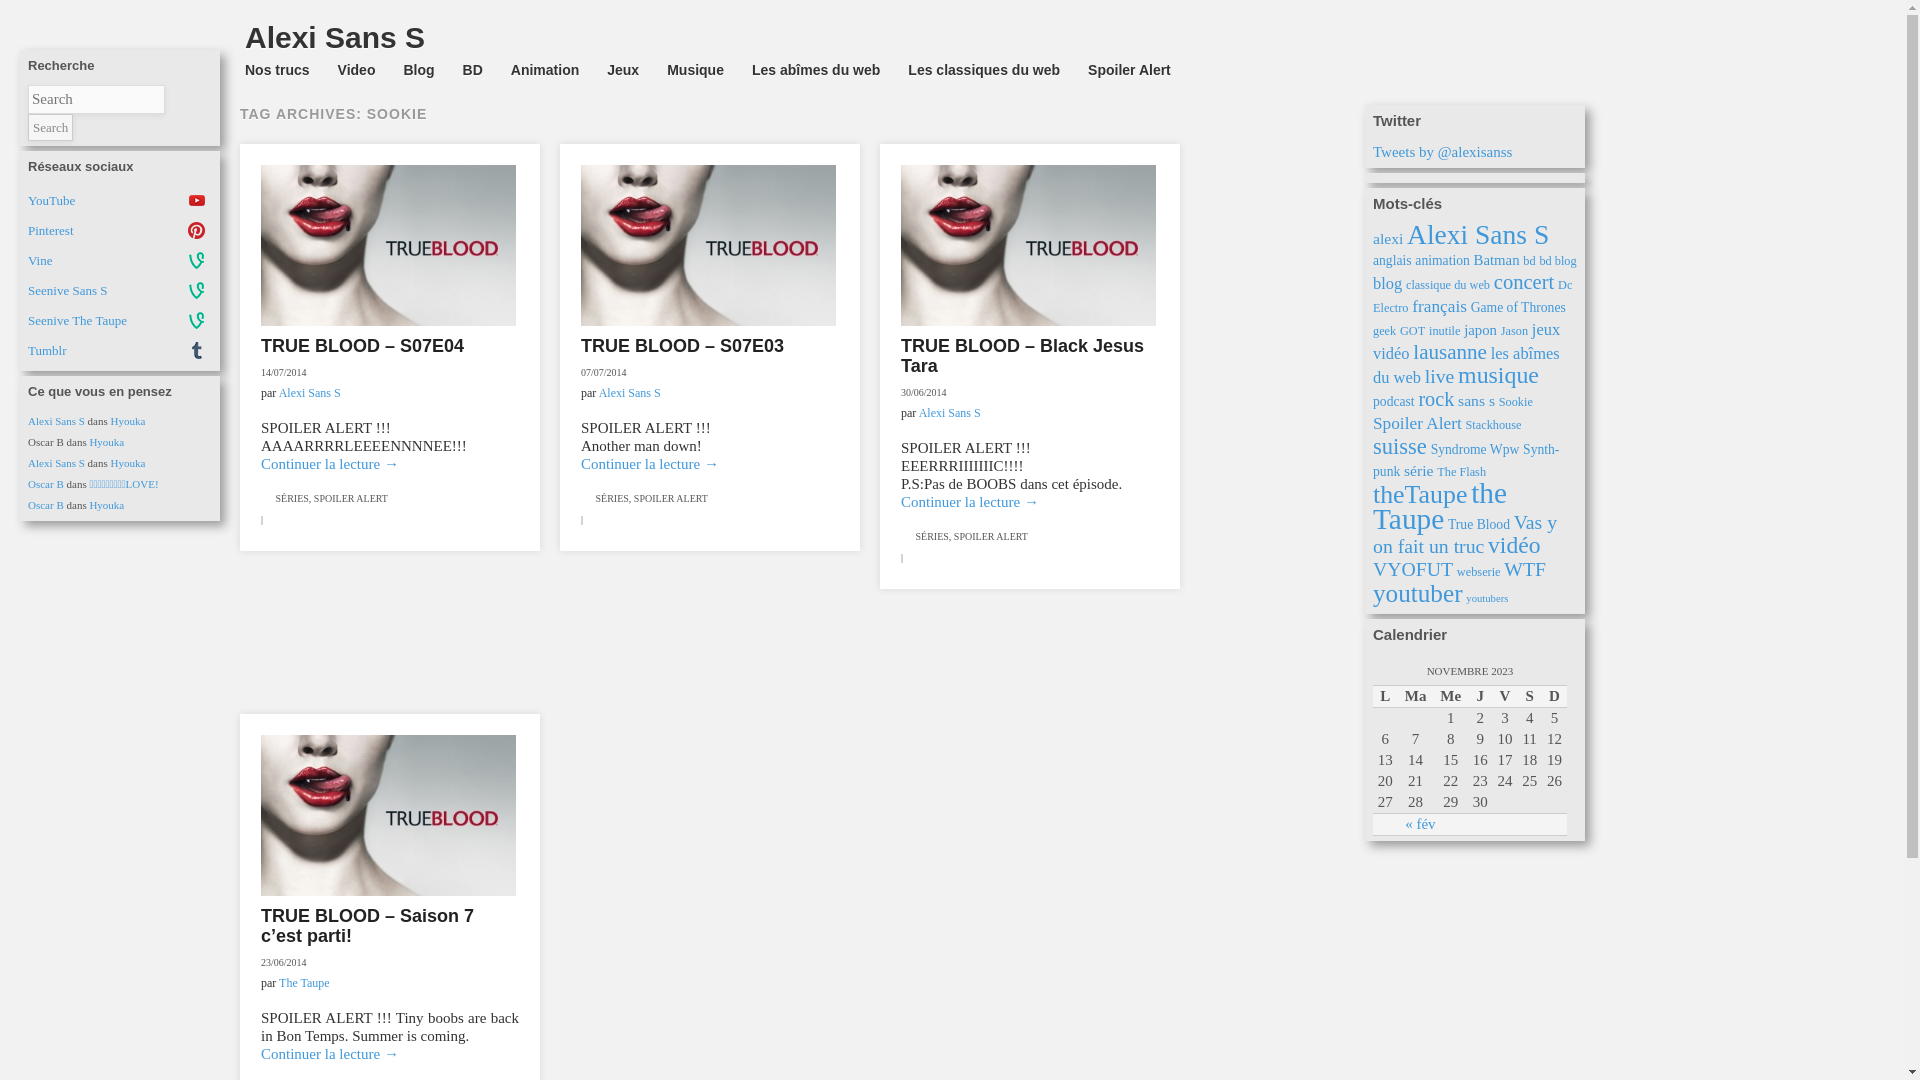  Describe the element at coordinates (357, 70) in the screenshot. I see `Video` at that location.